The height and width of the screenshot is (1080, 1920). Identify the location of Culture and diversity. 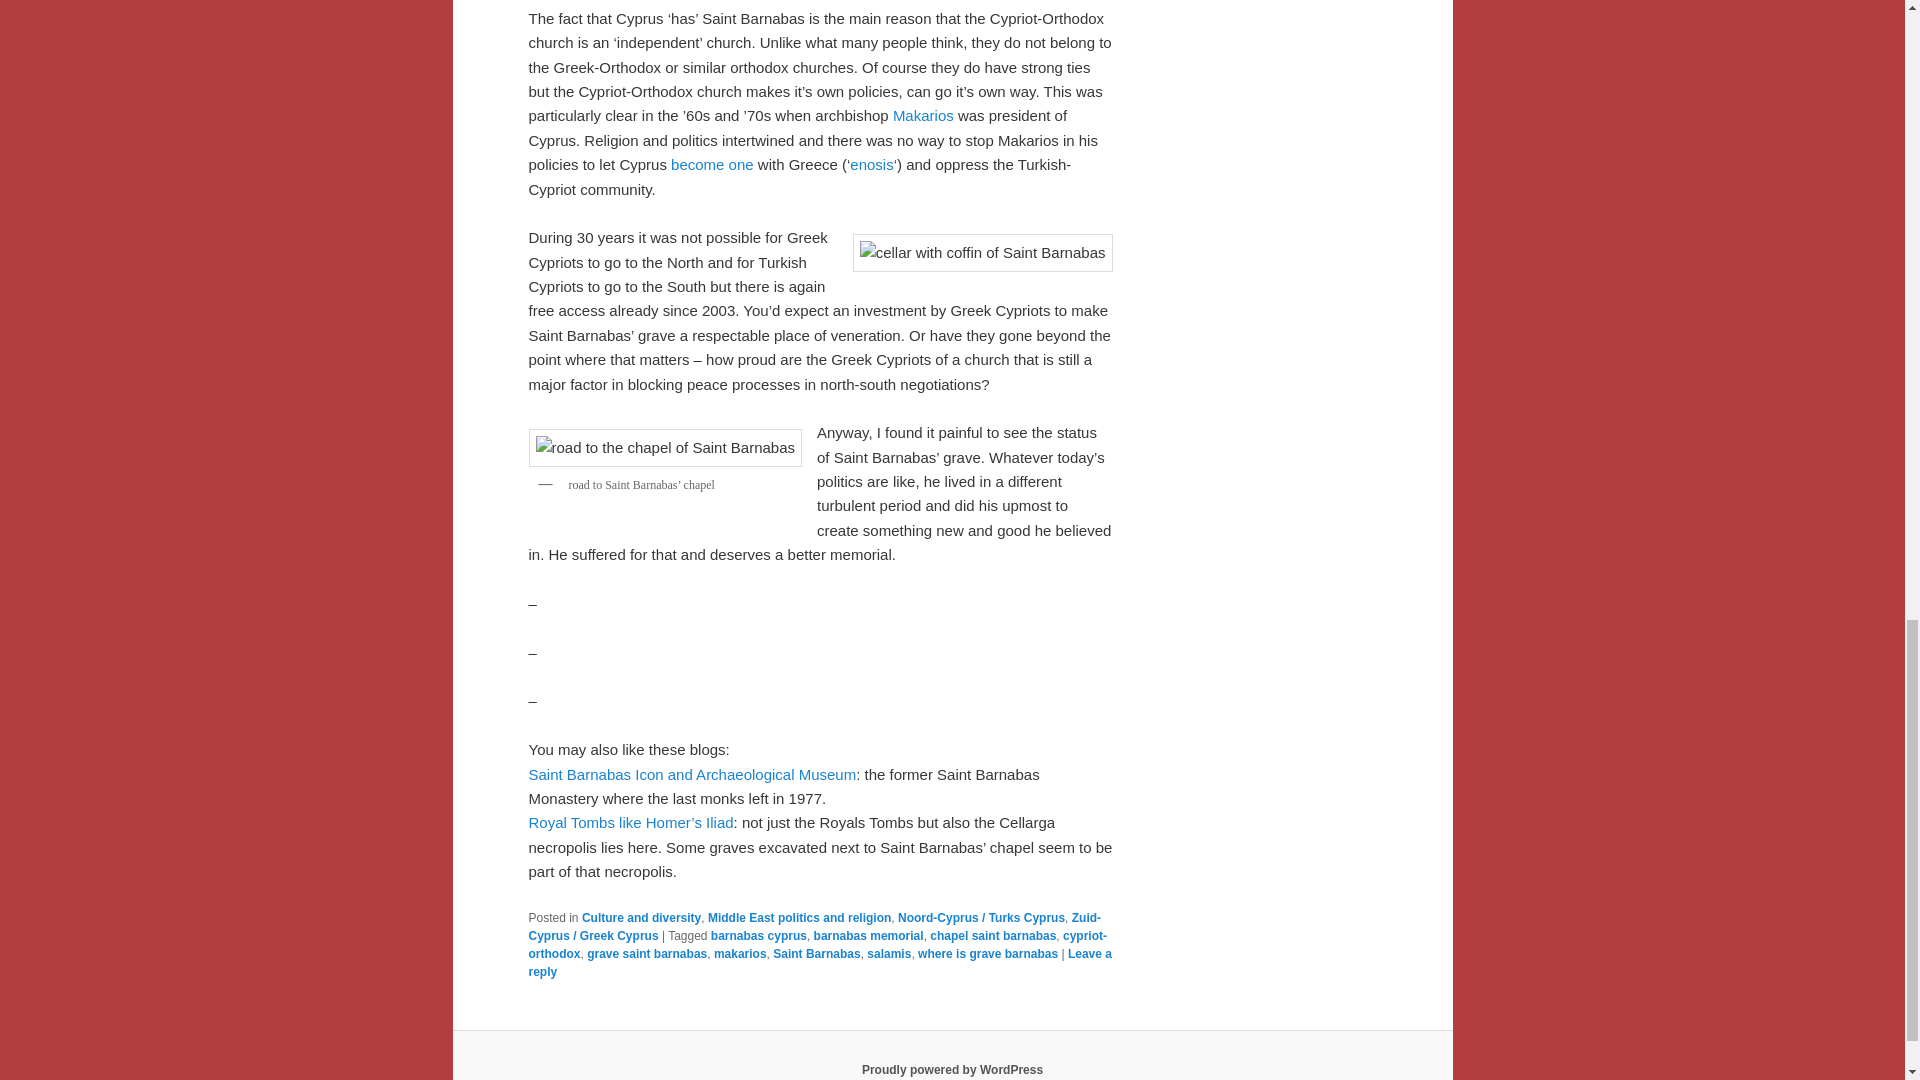
(640, 918).